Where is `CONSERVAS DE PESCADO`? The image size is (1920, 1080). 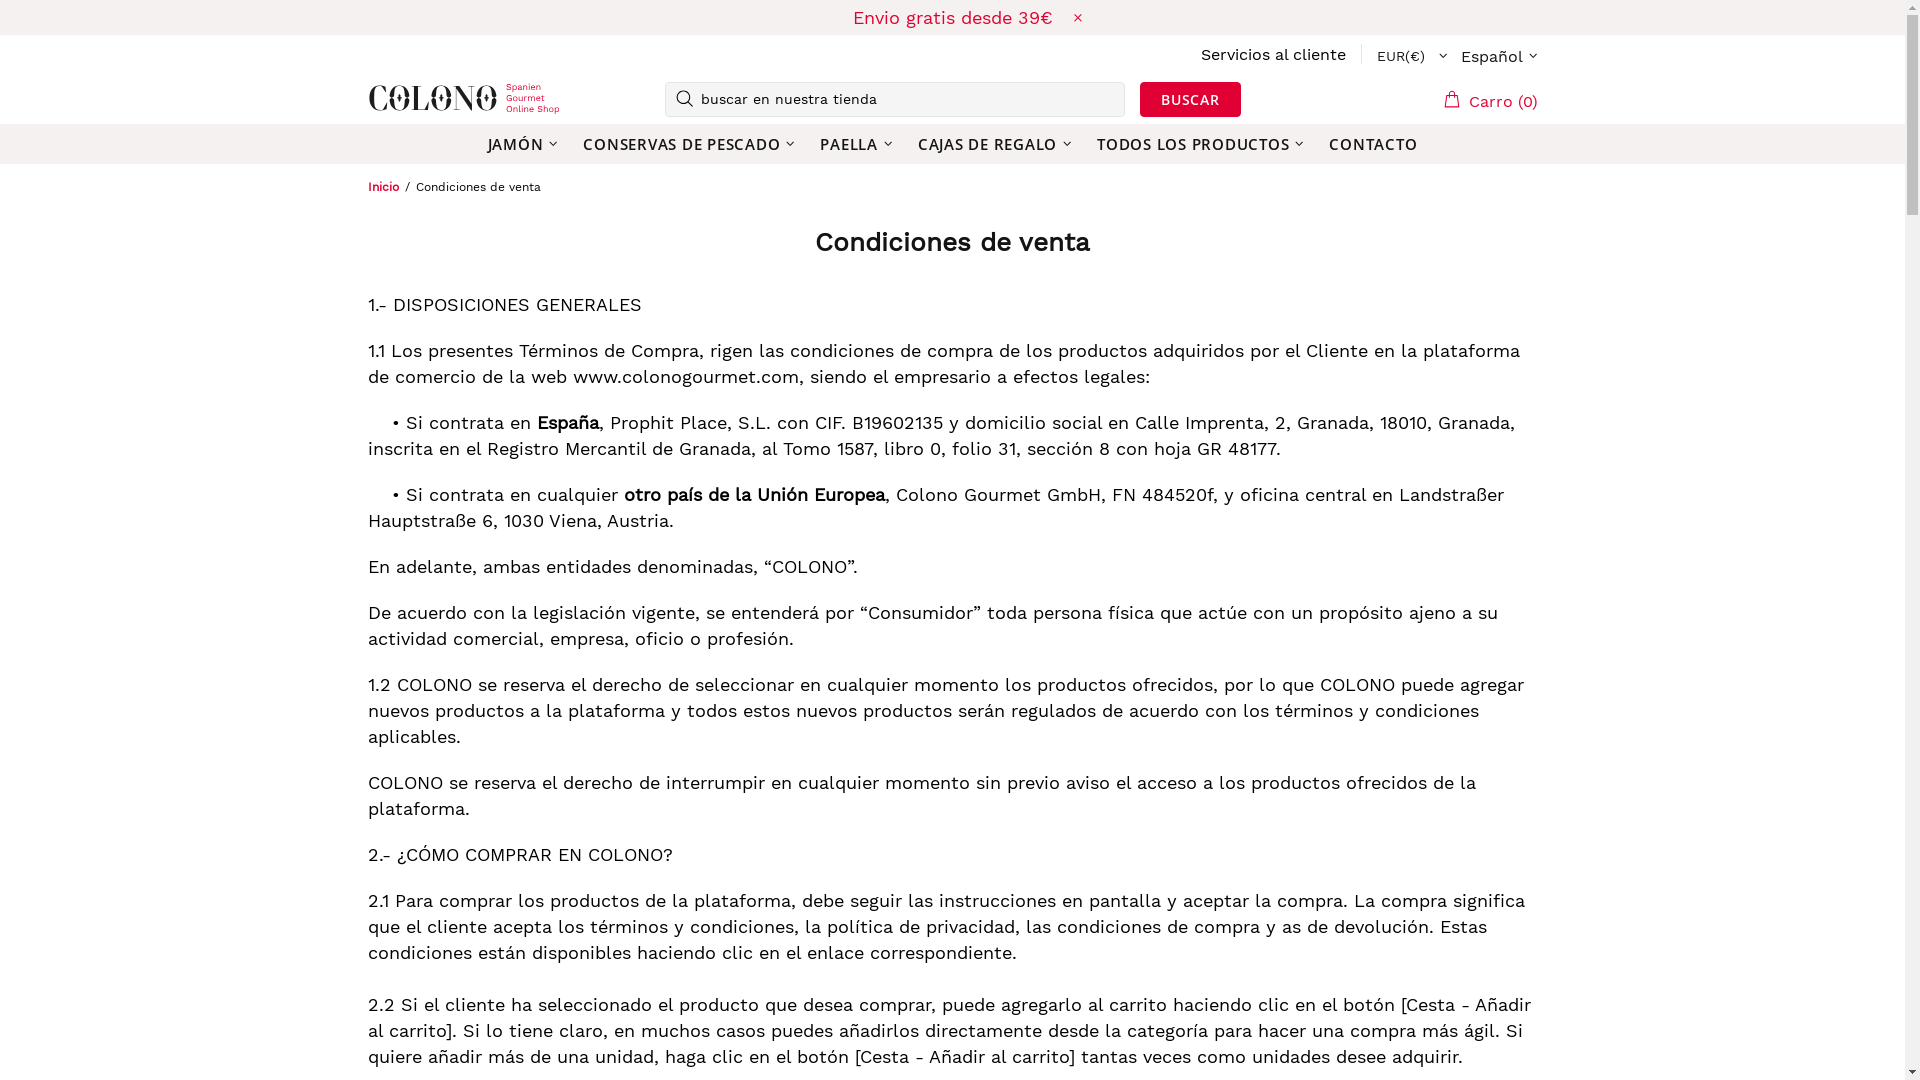
CONSERVAS DE PESCADO is located at coordinates (692, 144).